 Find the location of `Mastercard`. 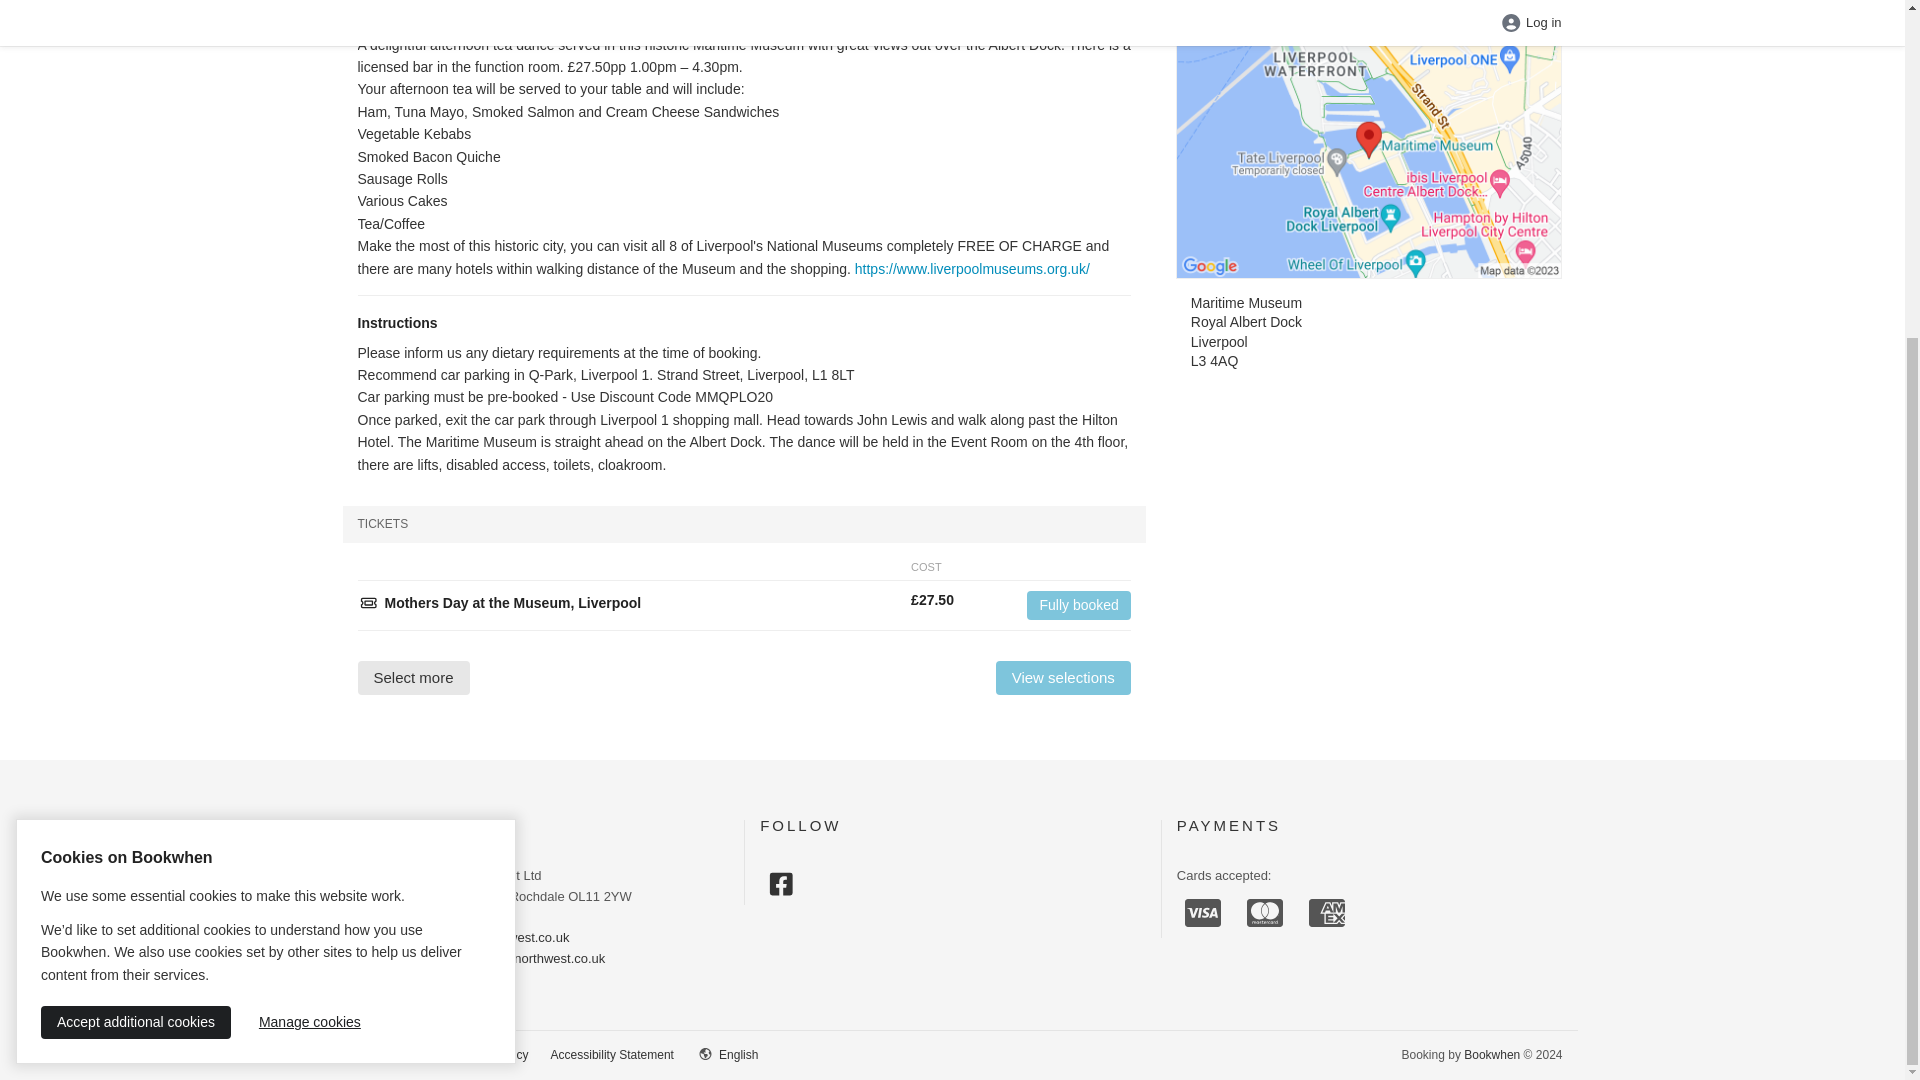

Mastercard is located at coordinates (1264, 912).